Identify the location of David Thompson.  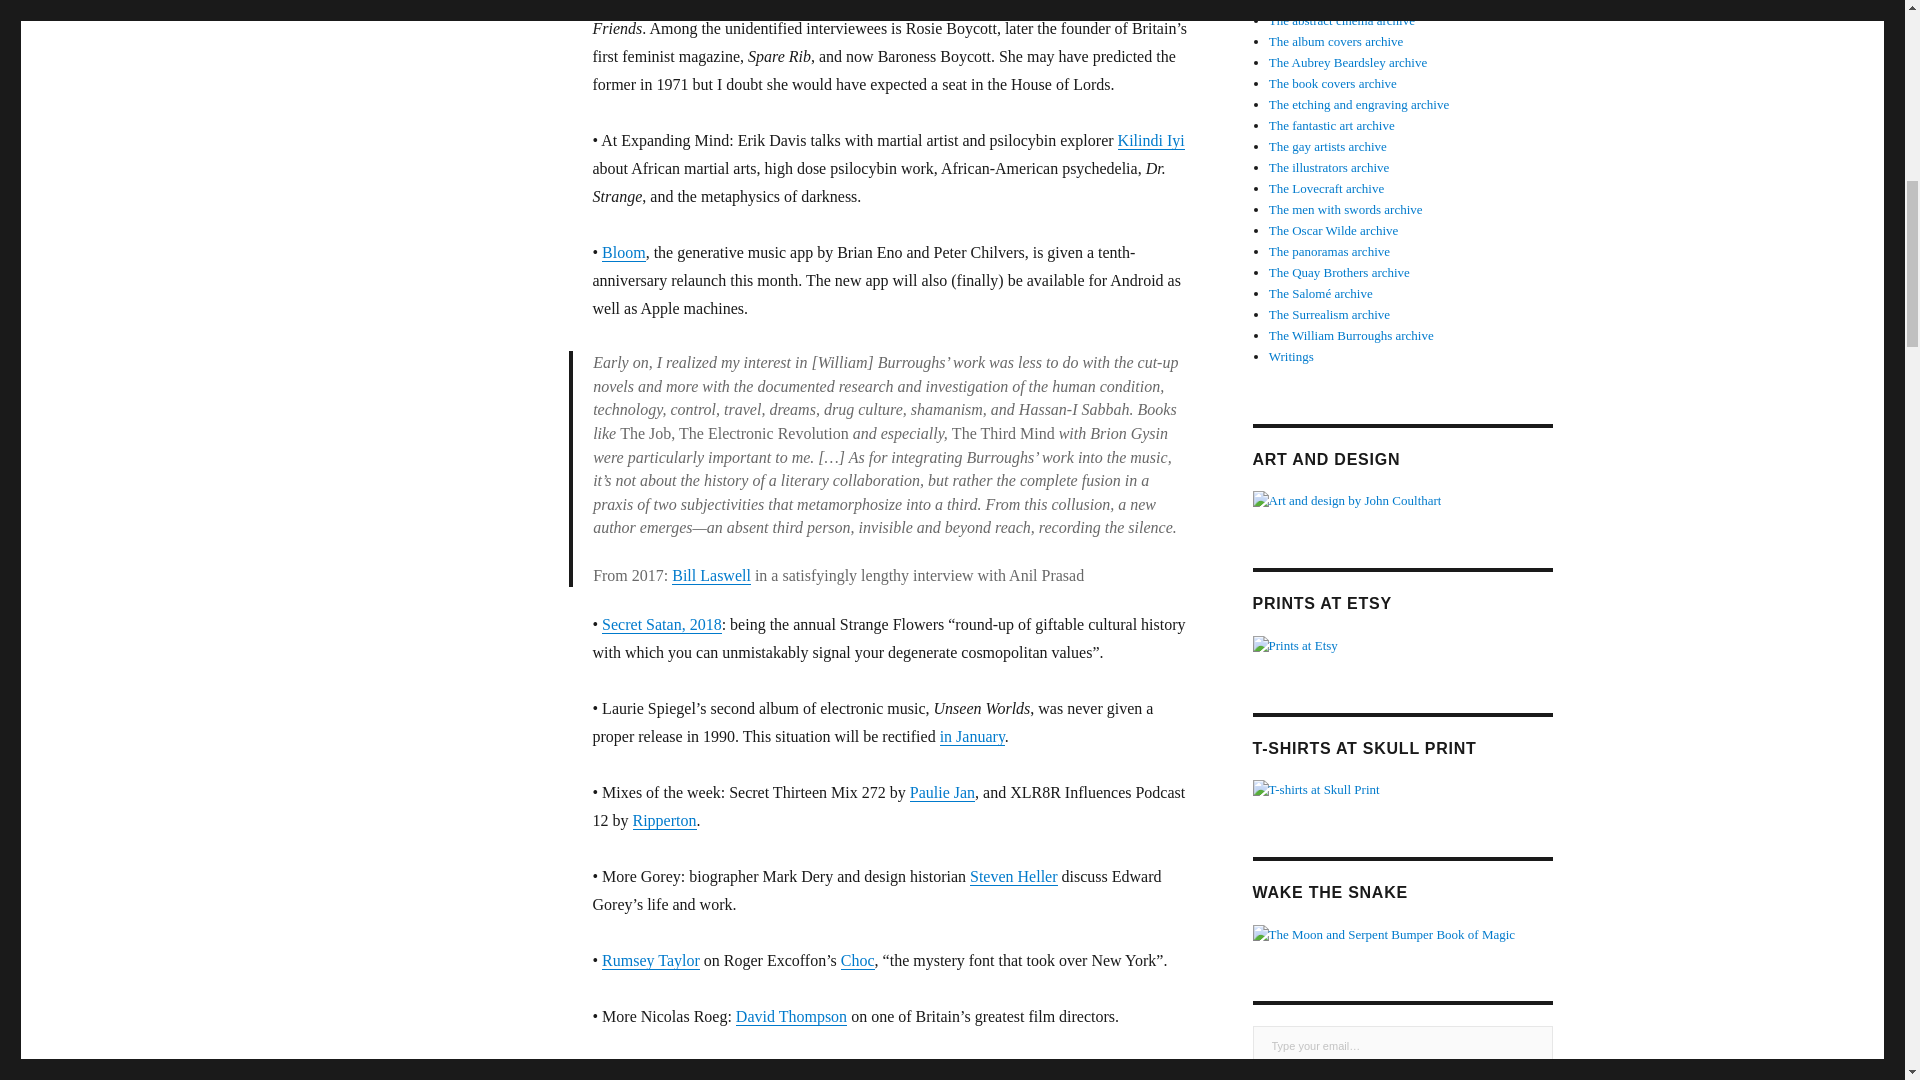
(790, 1016).